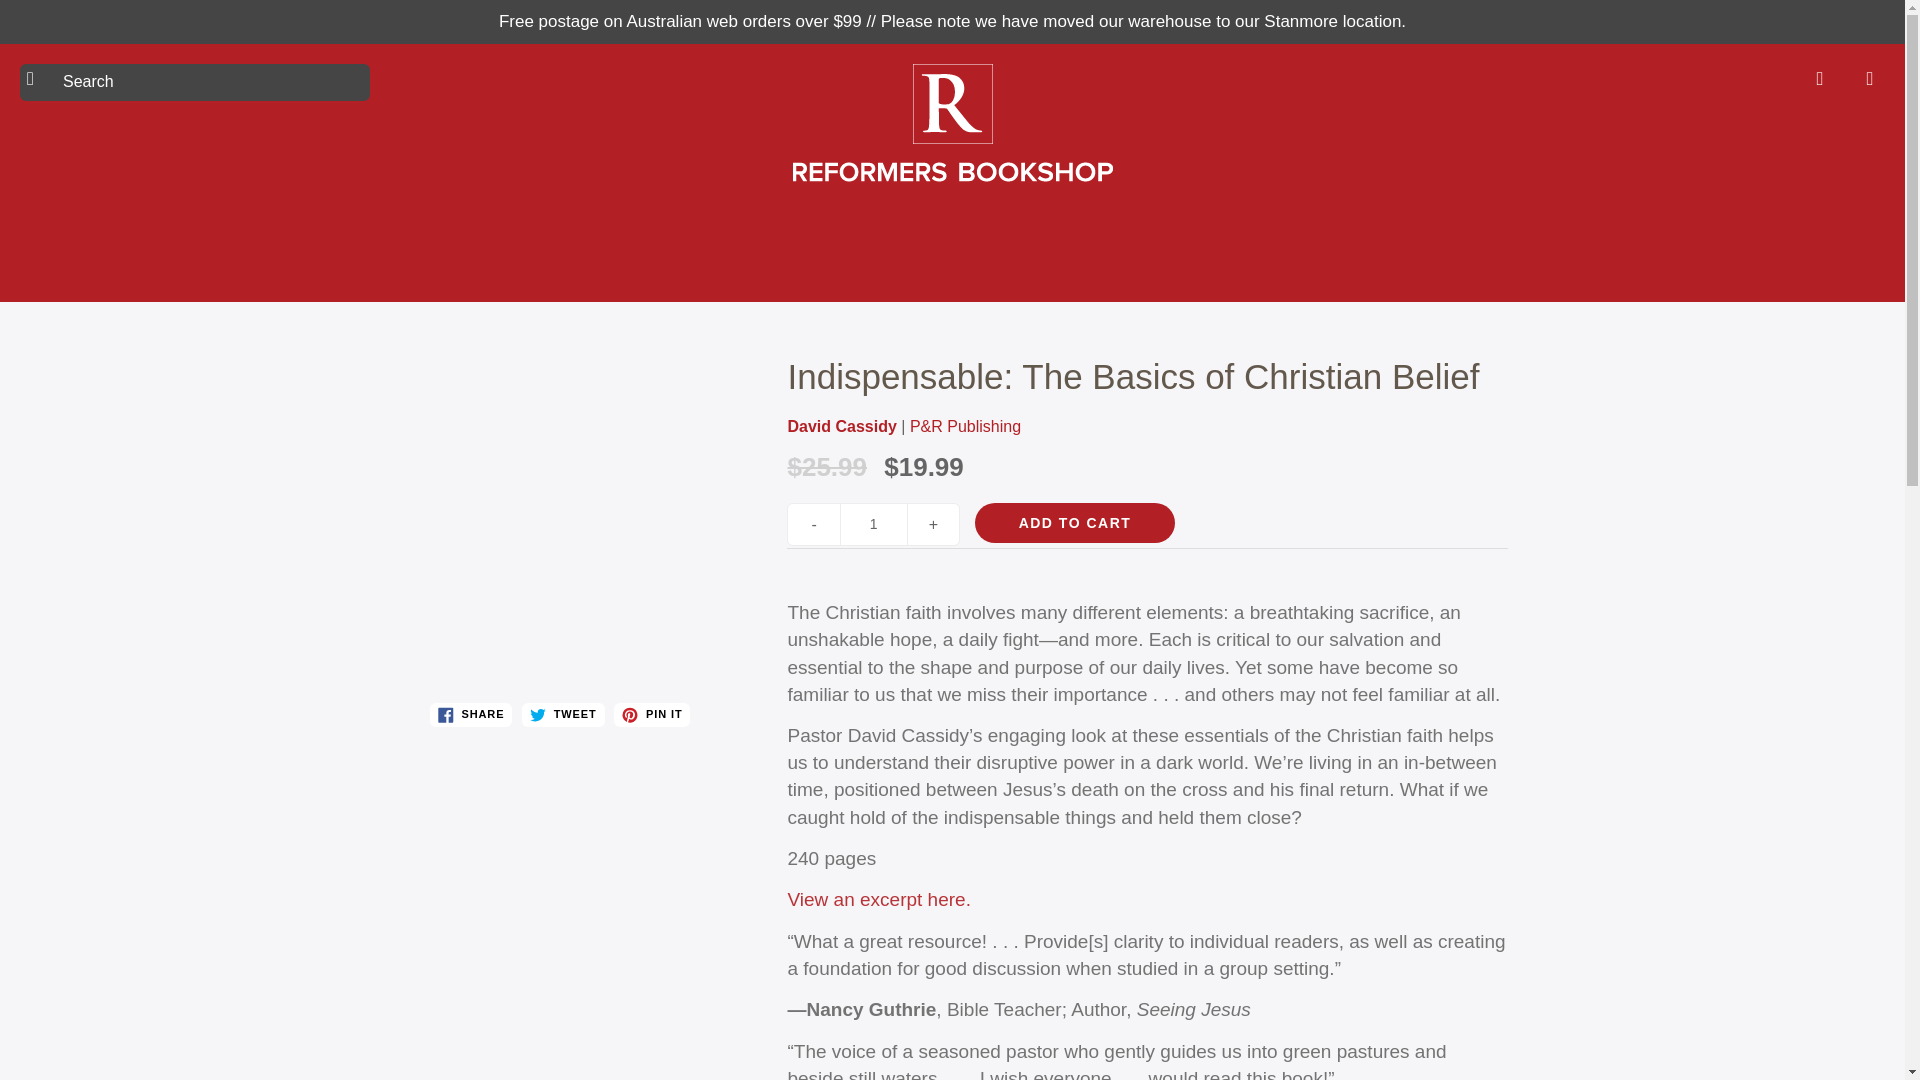  Describe the element at coordinates (874, 524) in the screenshot. I see `1` at that location.